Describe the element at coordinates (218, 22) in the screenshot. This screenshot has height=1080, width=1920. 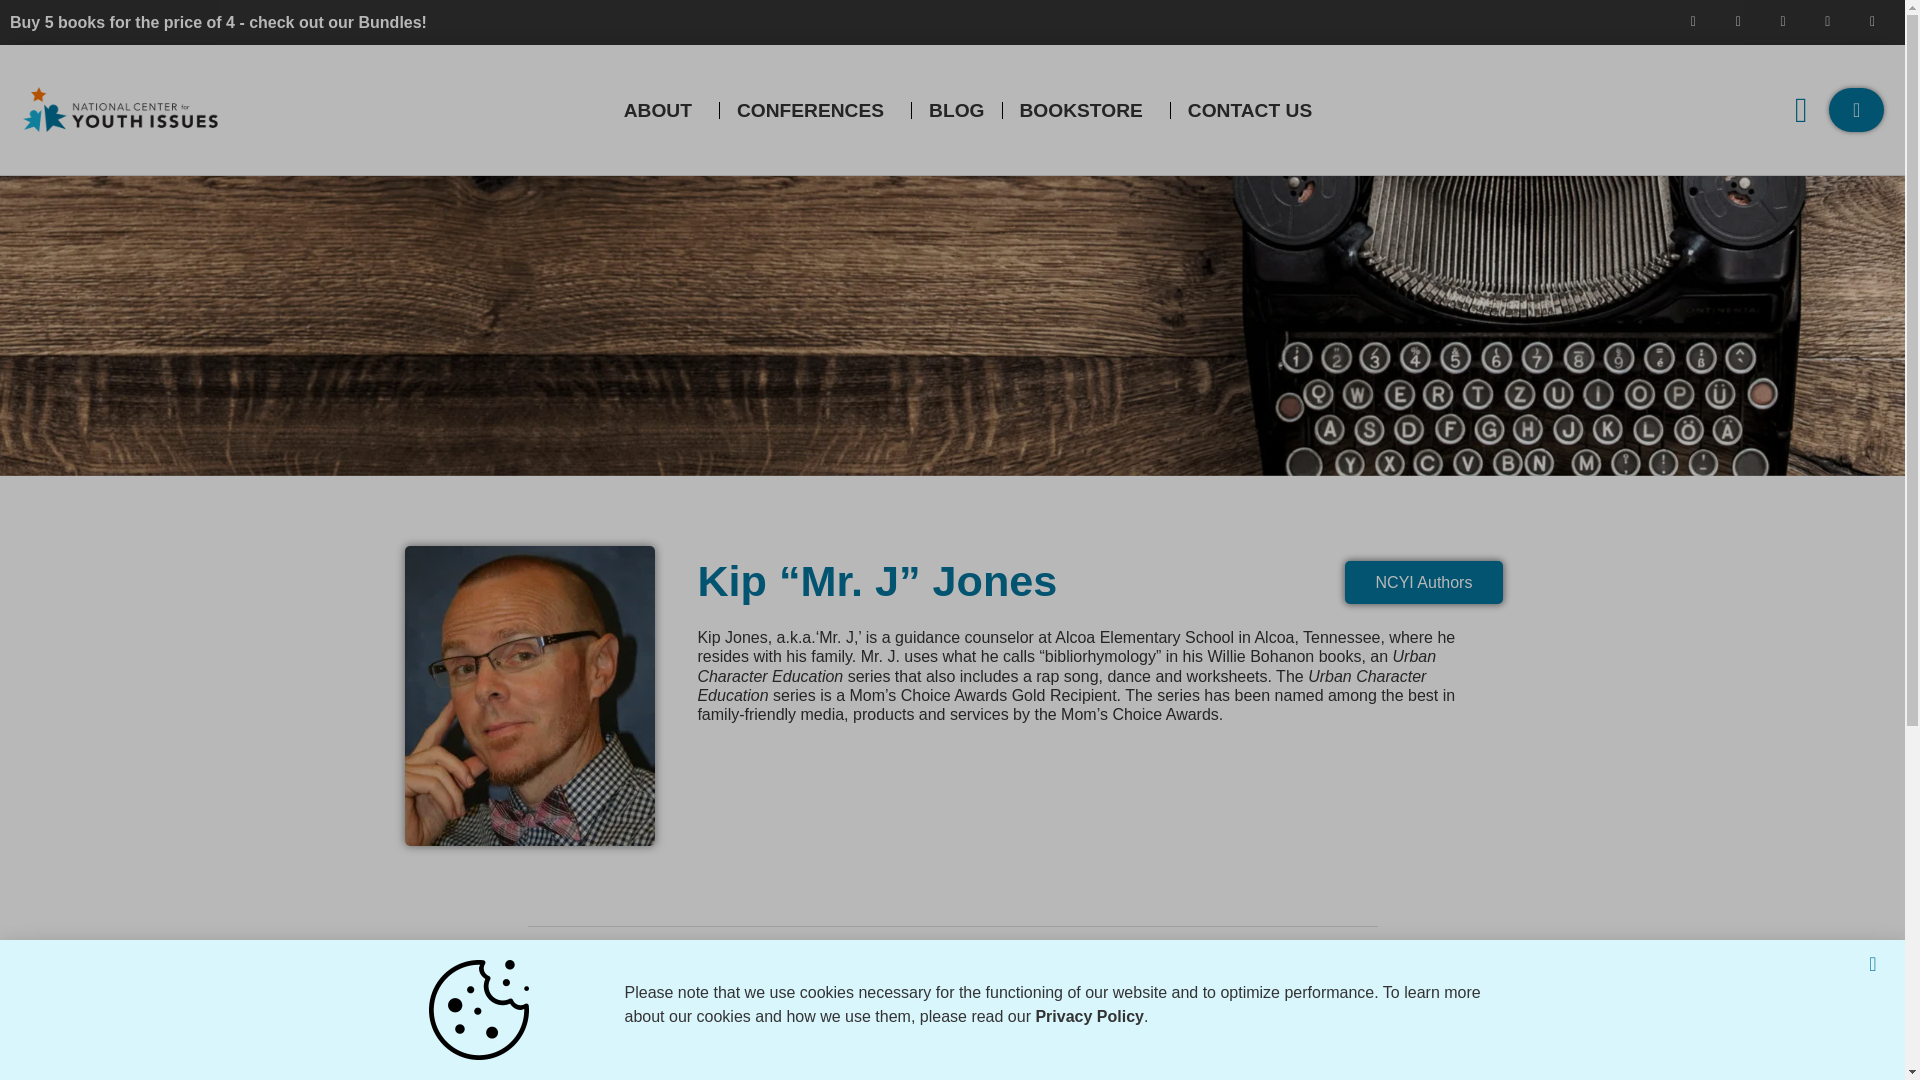
I see `Buy 5 books for the price of 4 - check out our Bundles!` at that location.